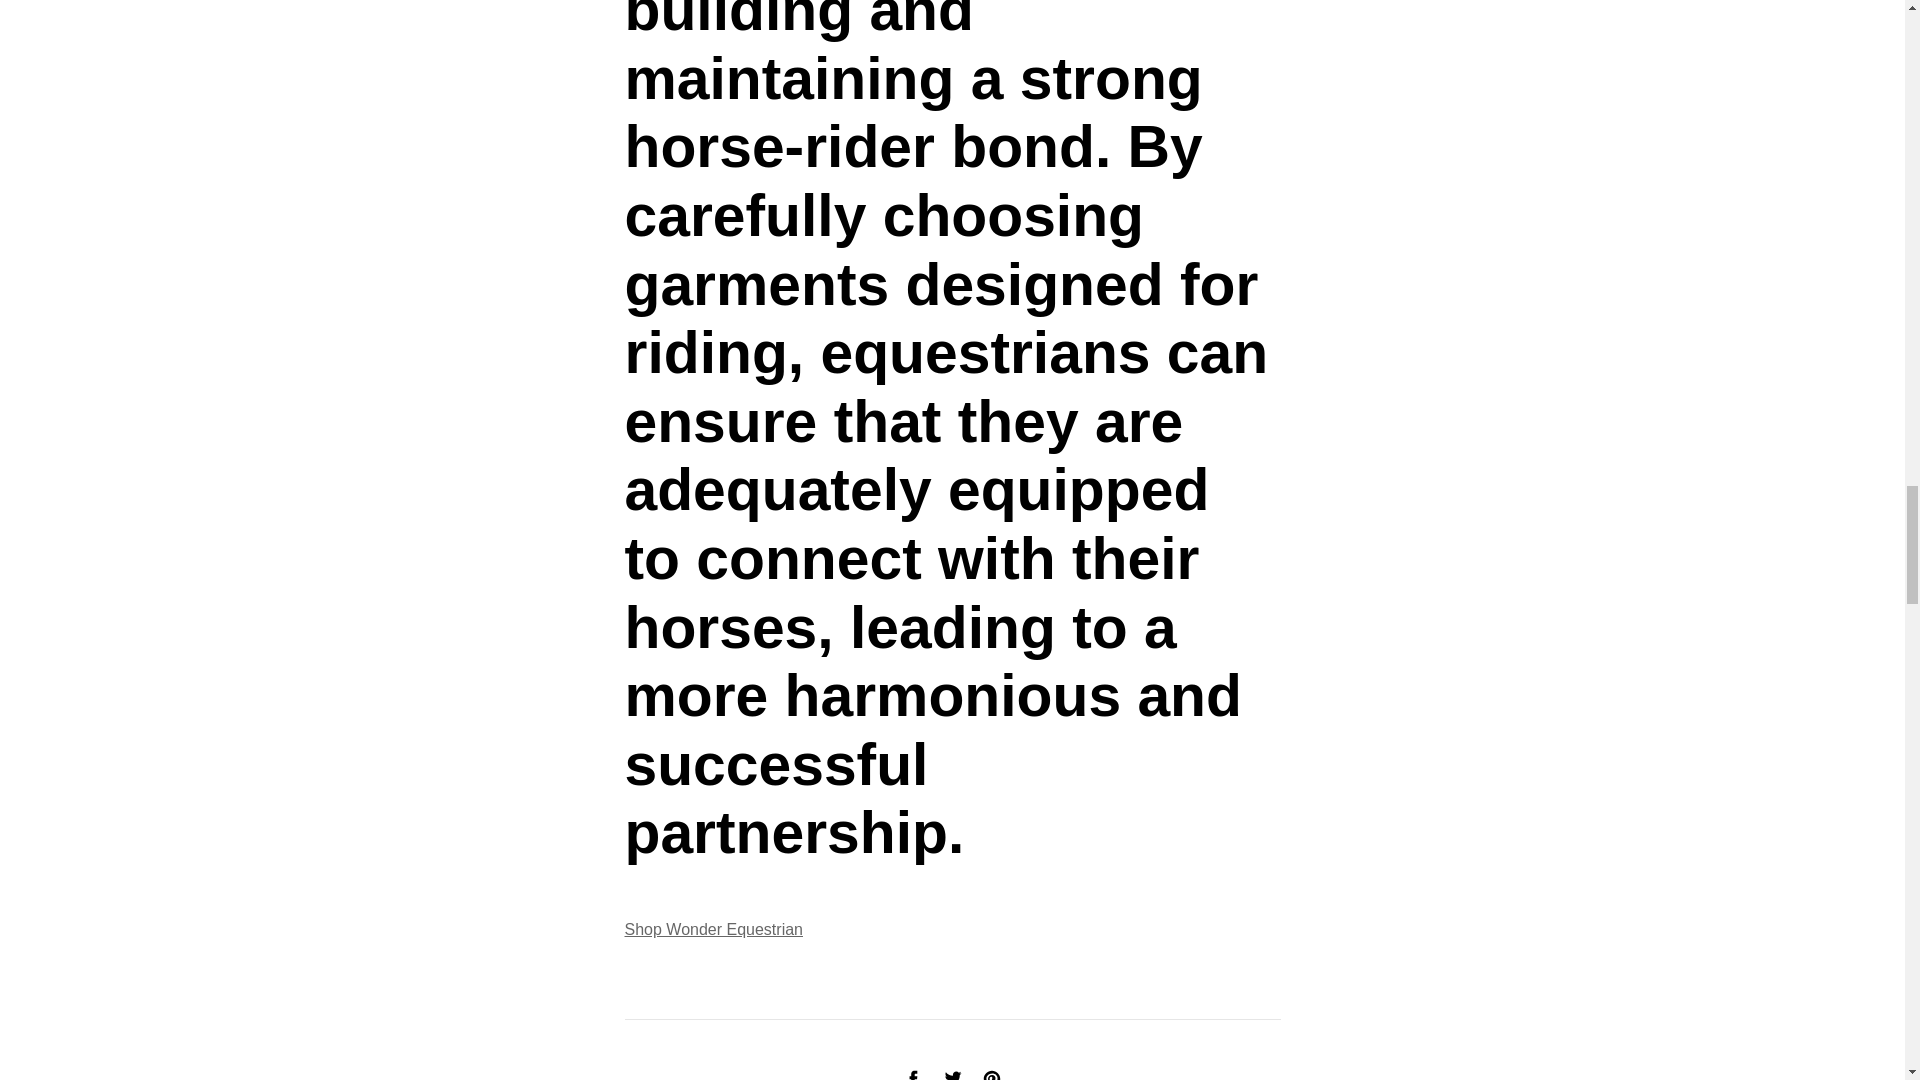 This screenshot has height=1080, width=1920. Describe the element at coordinates (713, 930) in the screenshot. I see `Shop Wonder Equestrian` at that location.